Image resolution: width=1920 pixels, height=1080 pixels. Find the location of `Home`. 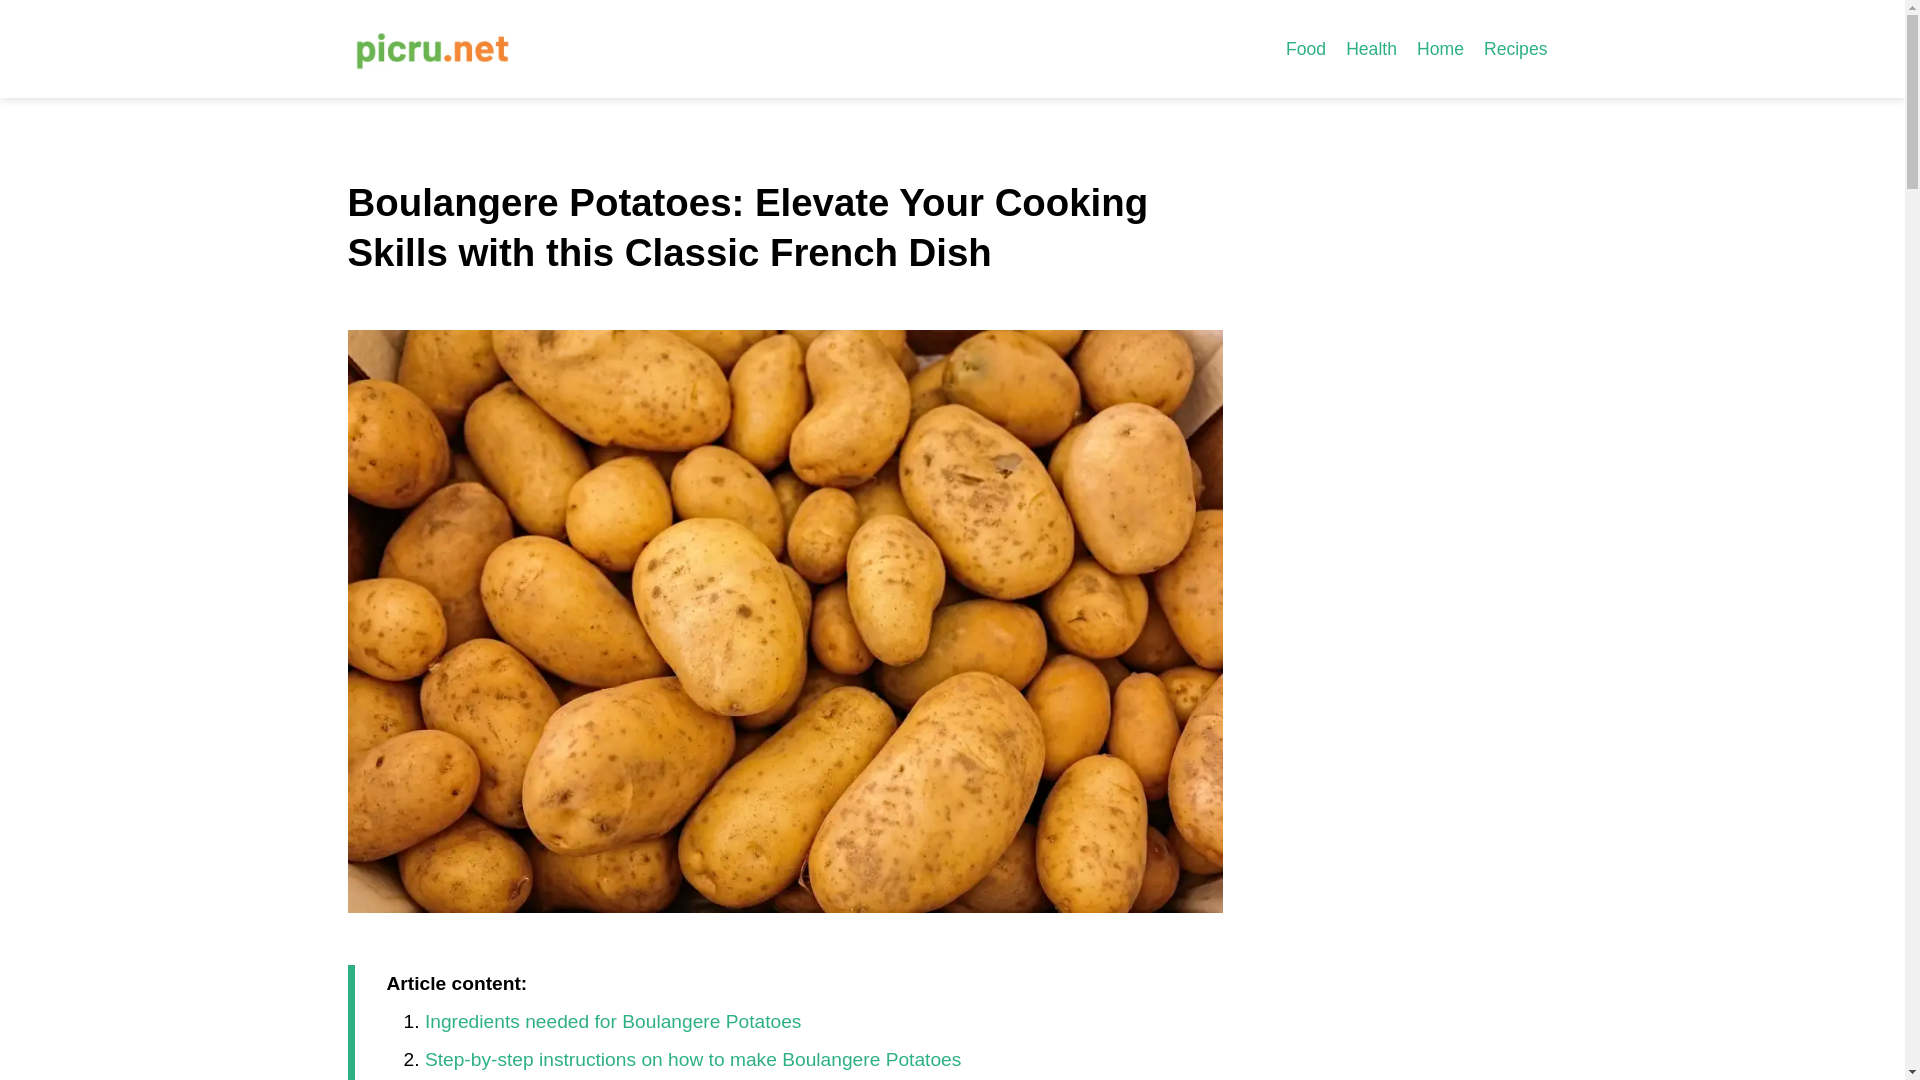

Home is located at coordinates (1440, 48).